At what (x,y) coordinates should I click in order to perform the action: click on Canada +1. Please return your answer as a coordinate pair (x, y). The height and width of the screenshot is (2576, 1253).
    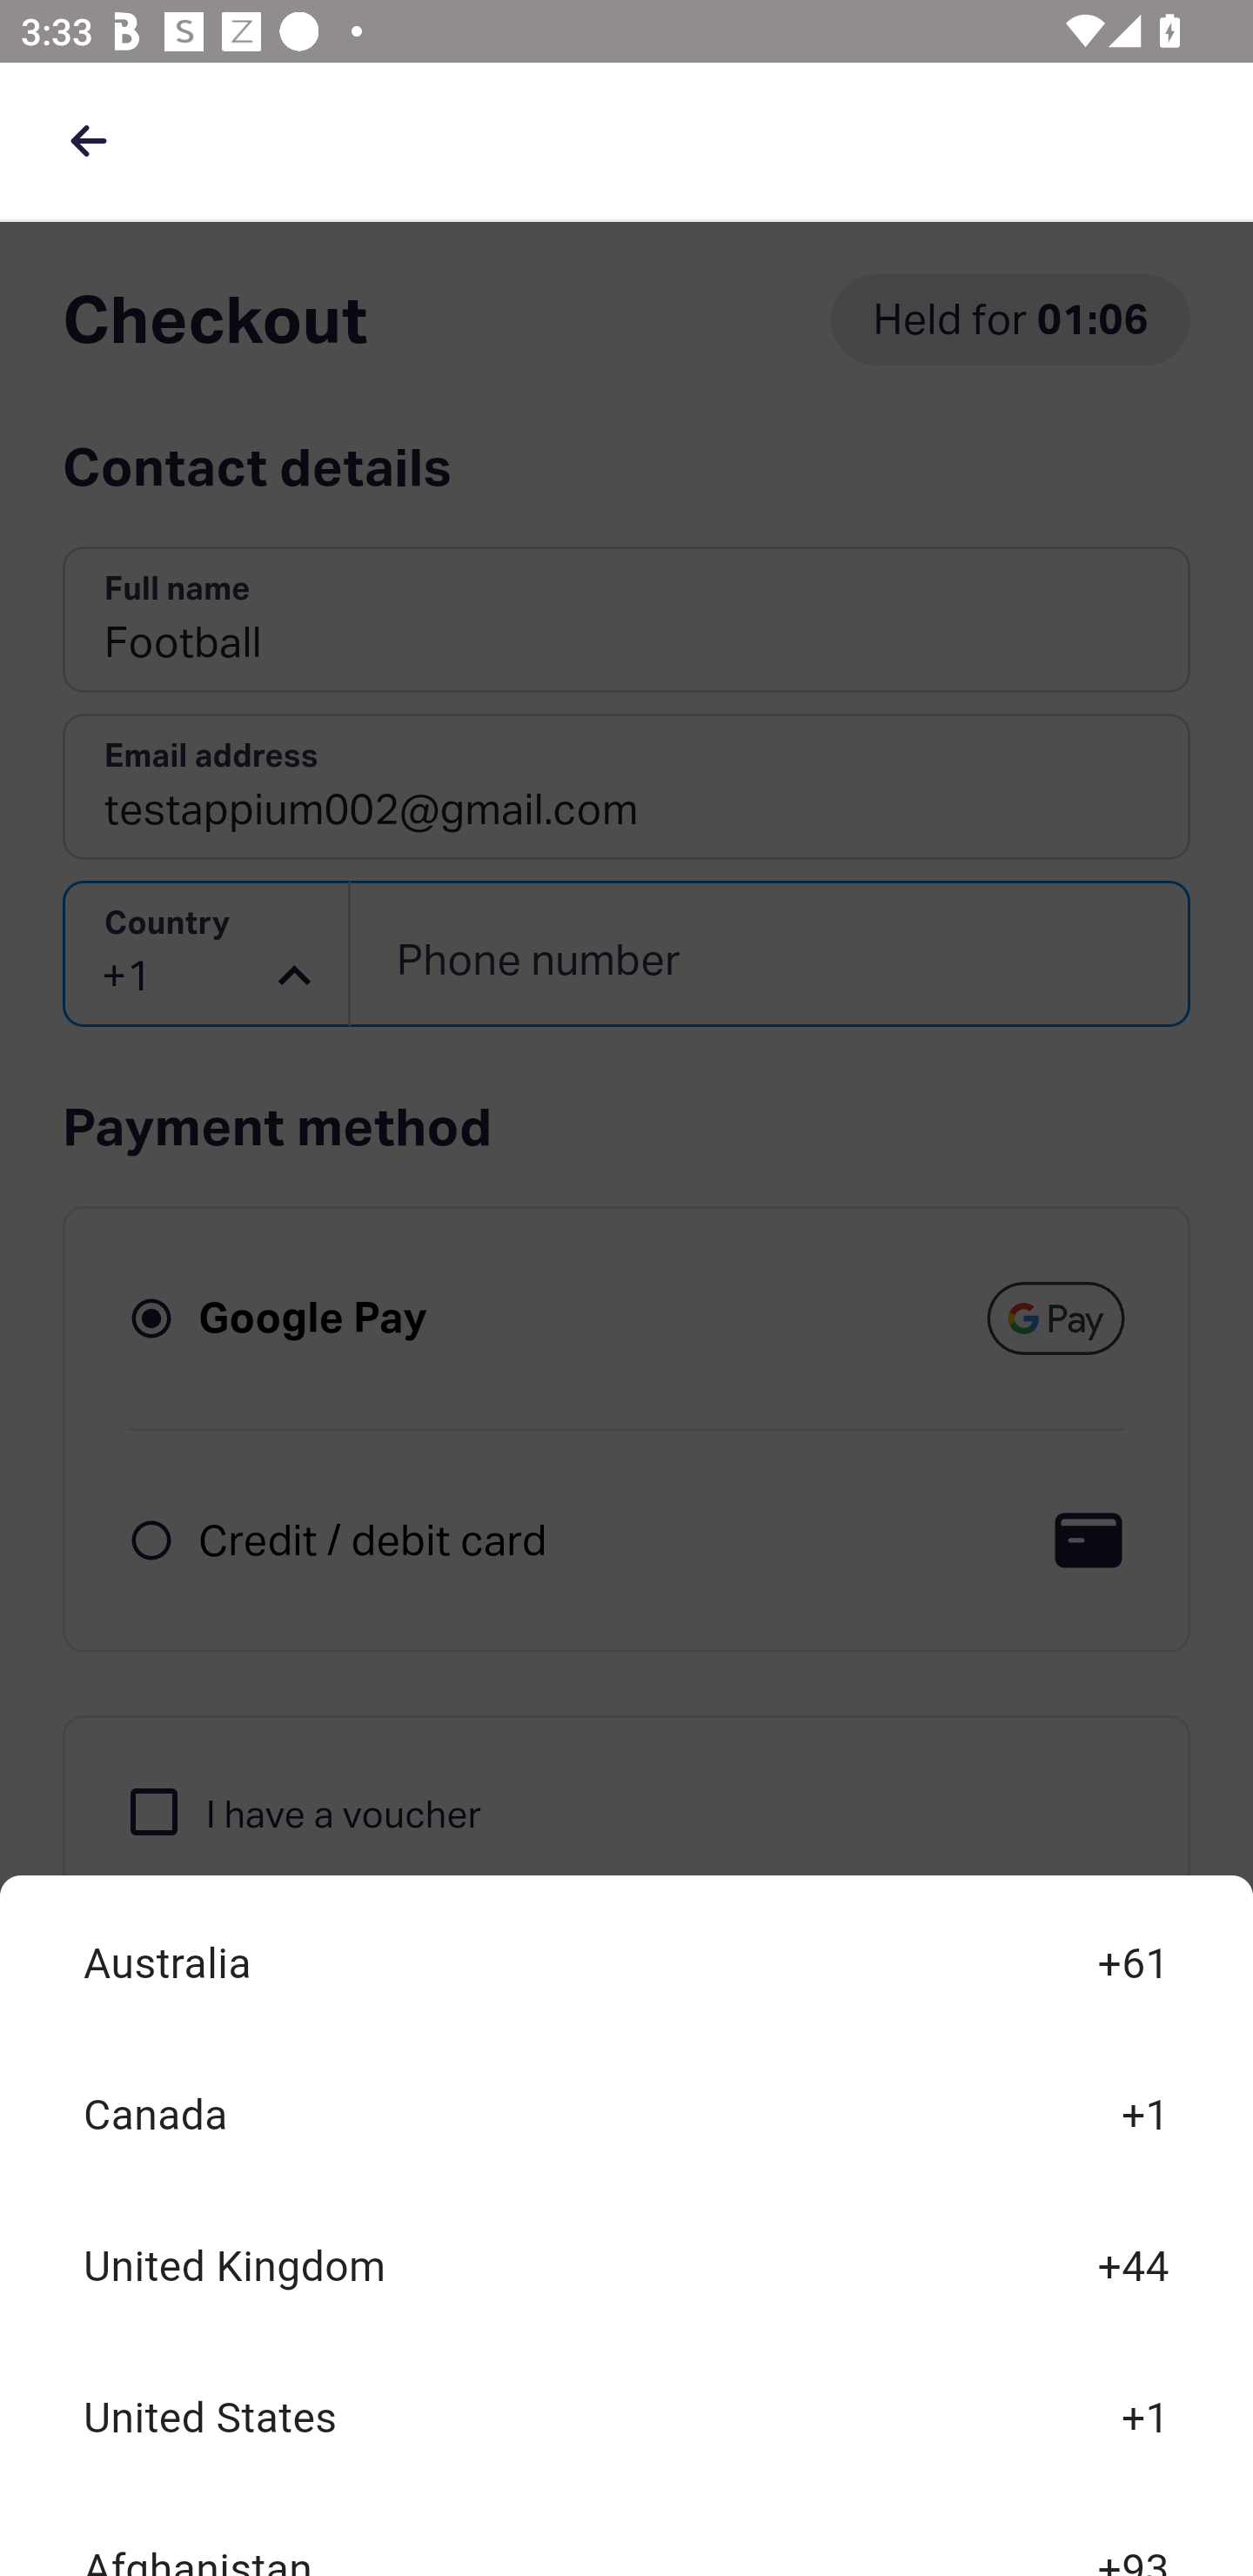
    Looking at the image, I should click on (626, 2116).